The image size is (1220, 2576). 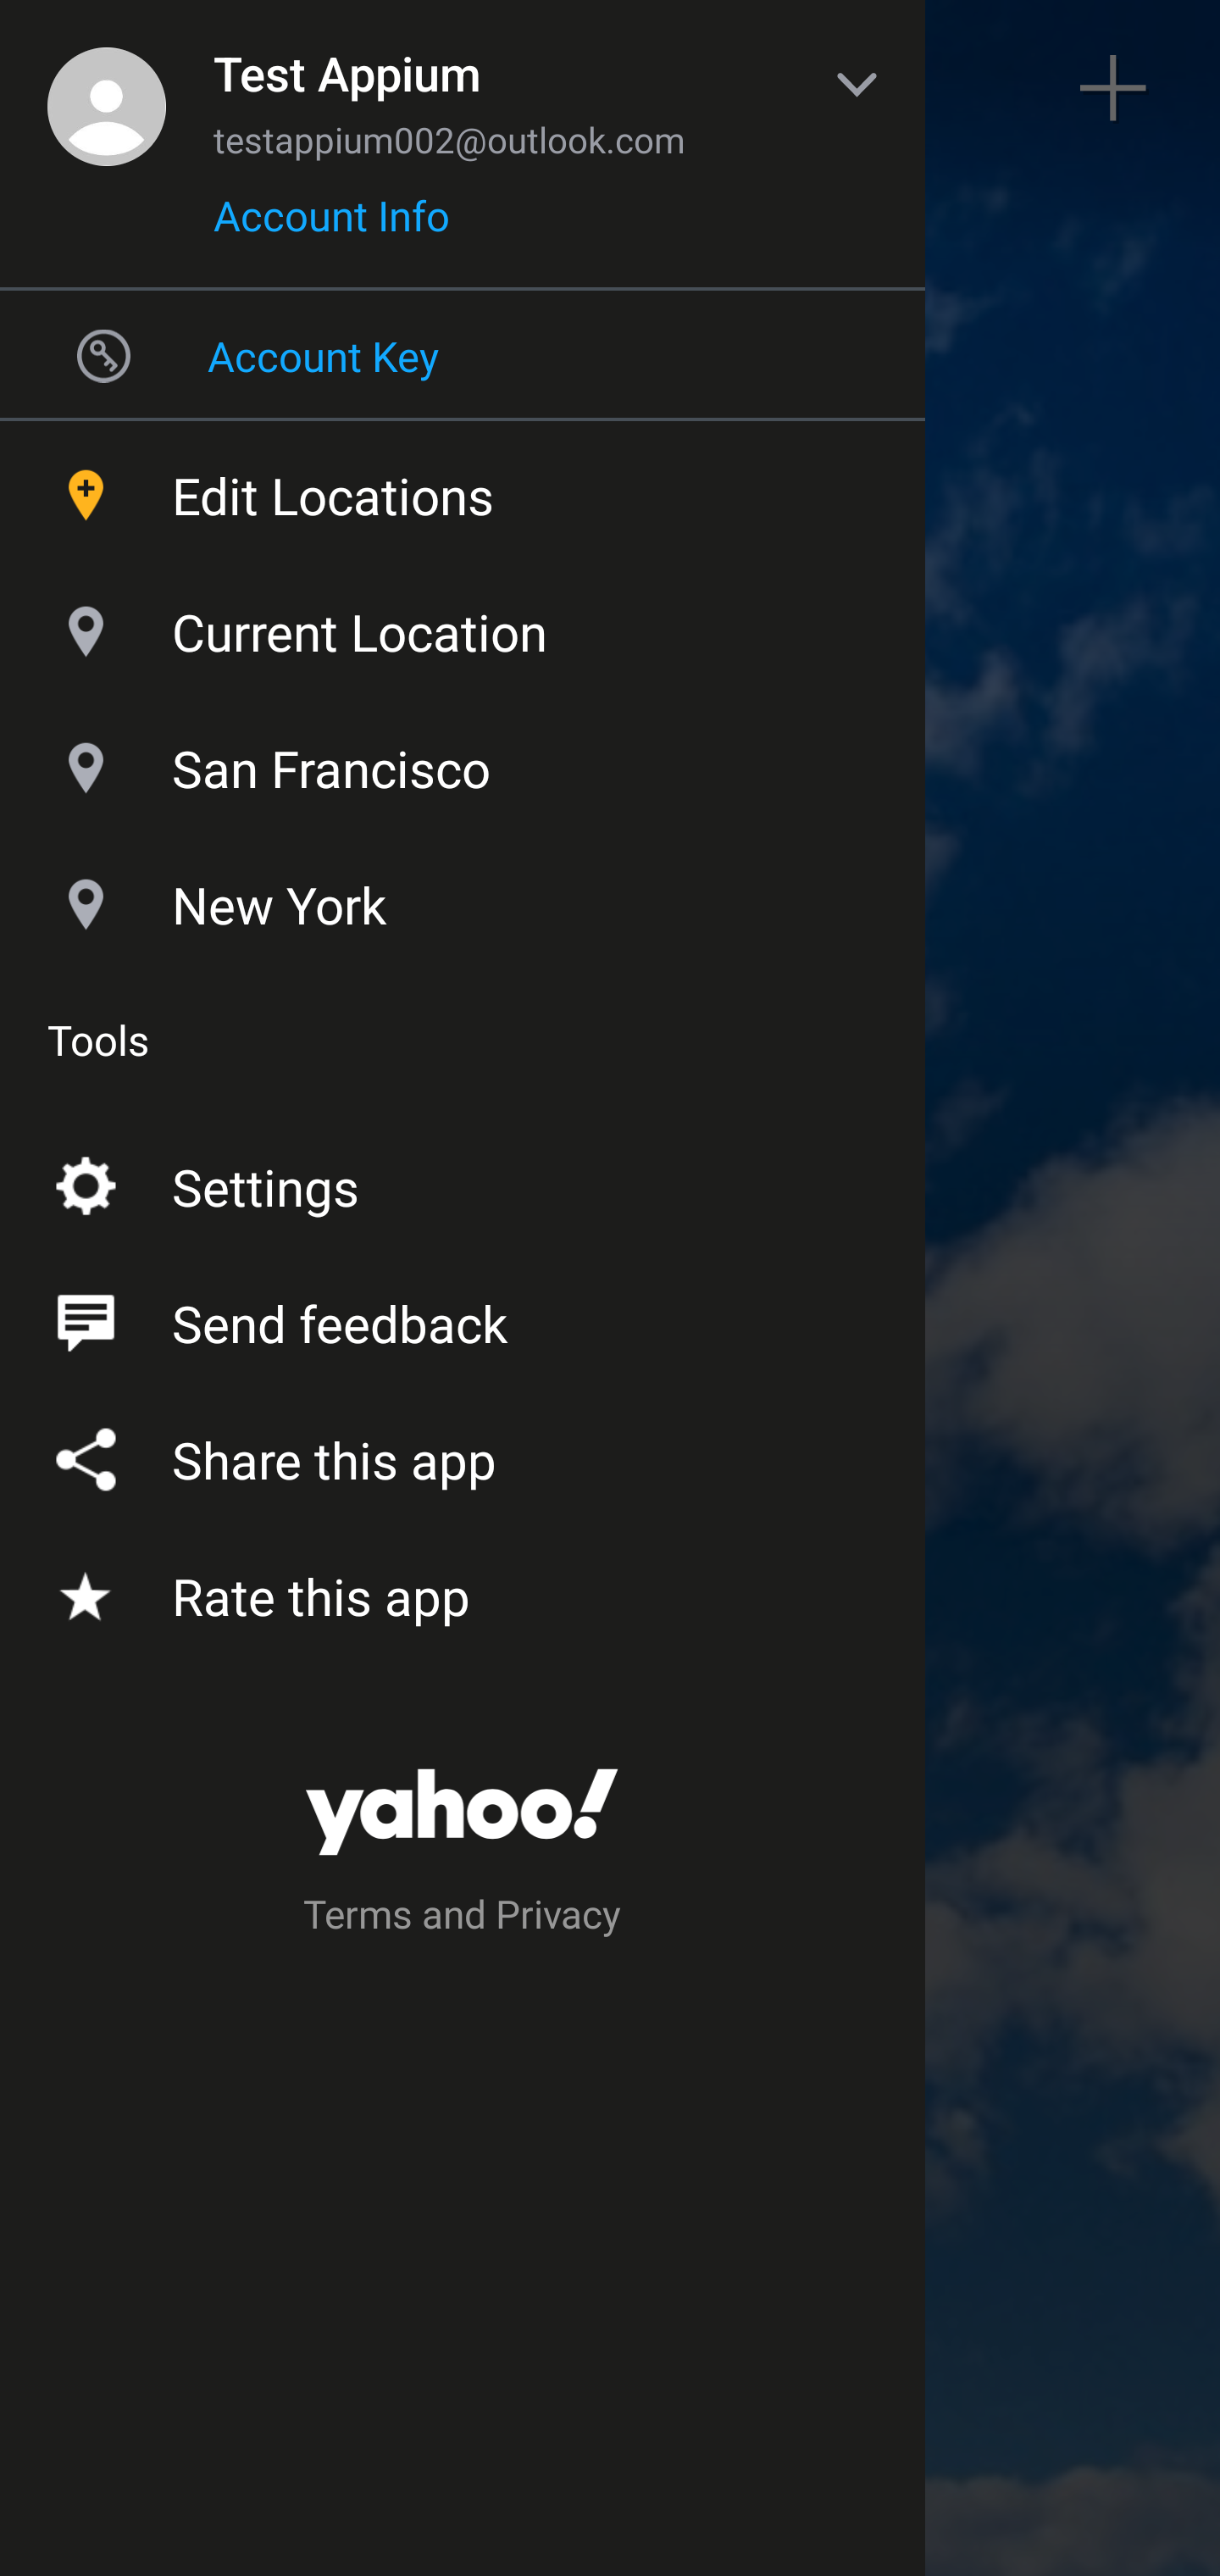 I want to click on Current Location, so click(x=463, y=624).